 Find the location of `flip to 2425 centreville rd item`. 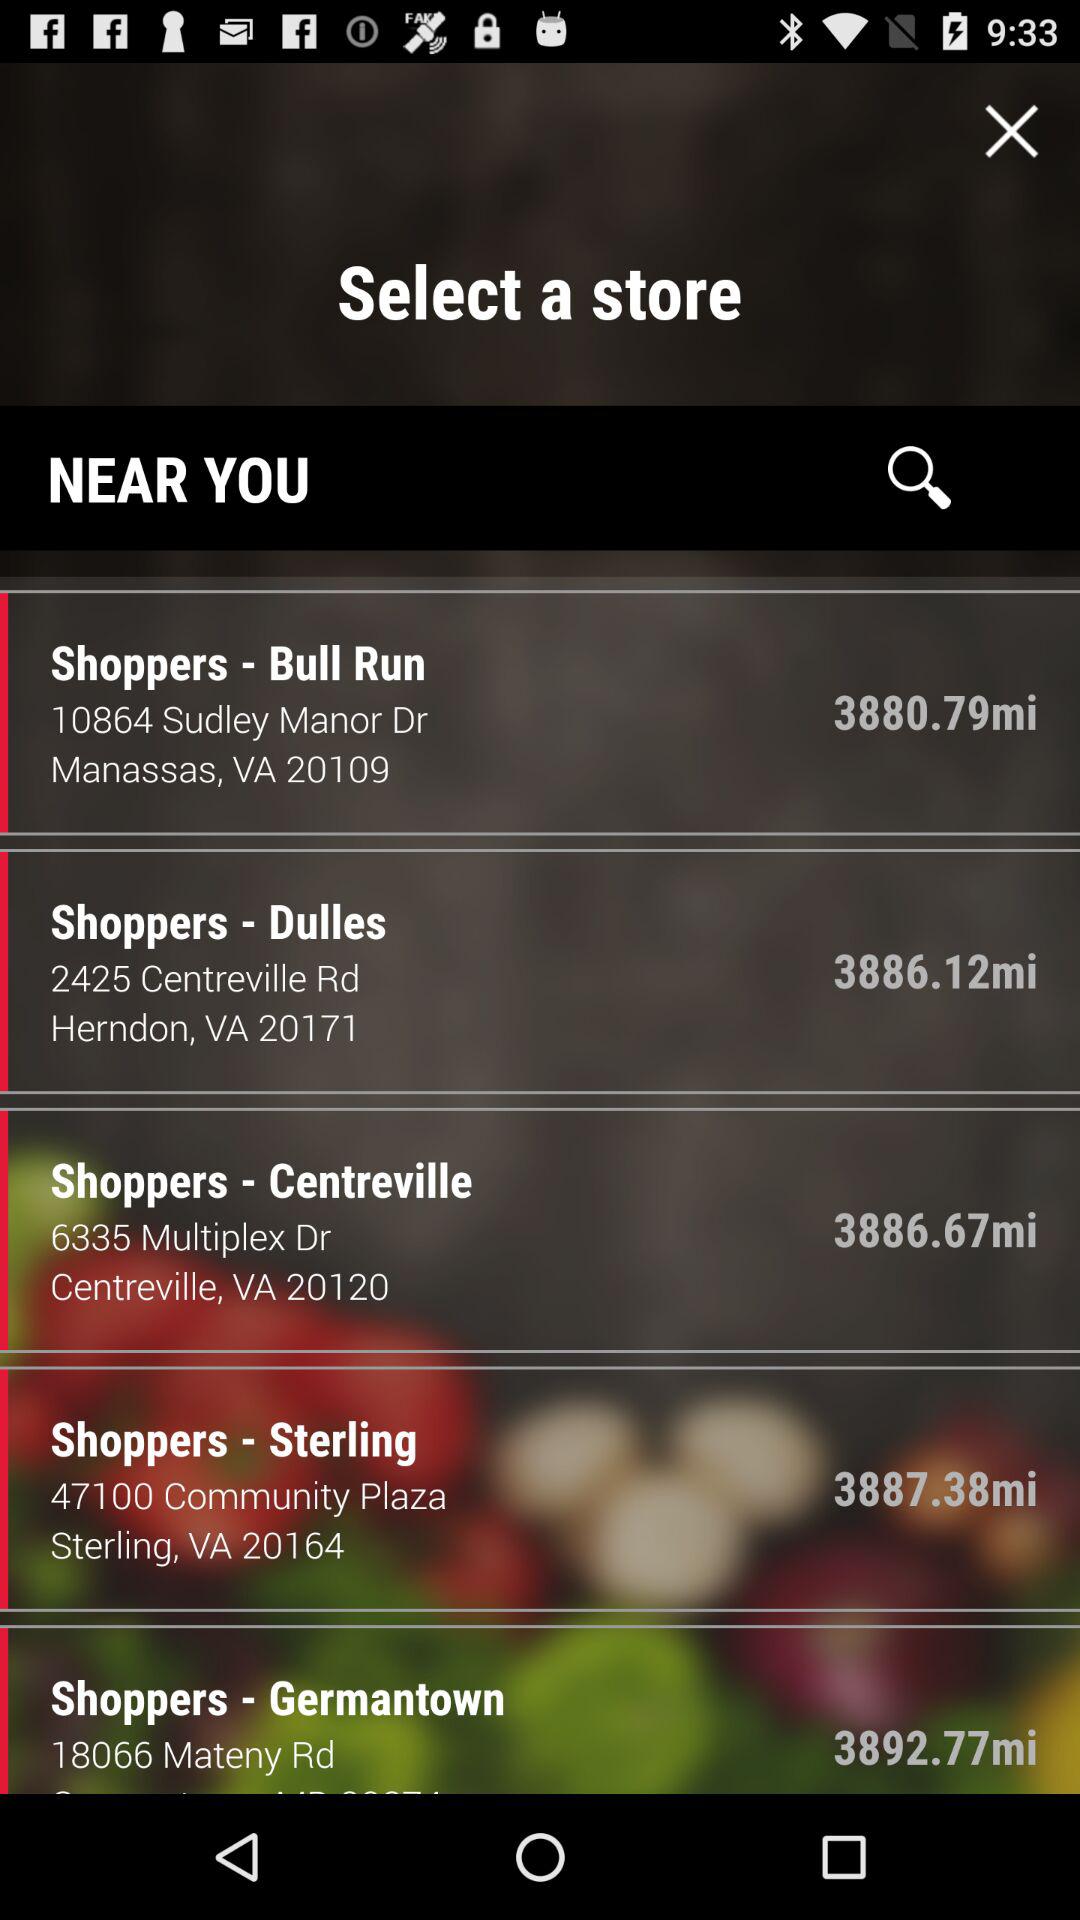

flip to 2425 centreville rd item is located at coordinates (442, 977).